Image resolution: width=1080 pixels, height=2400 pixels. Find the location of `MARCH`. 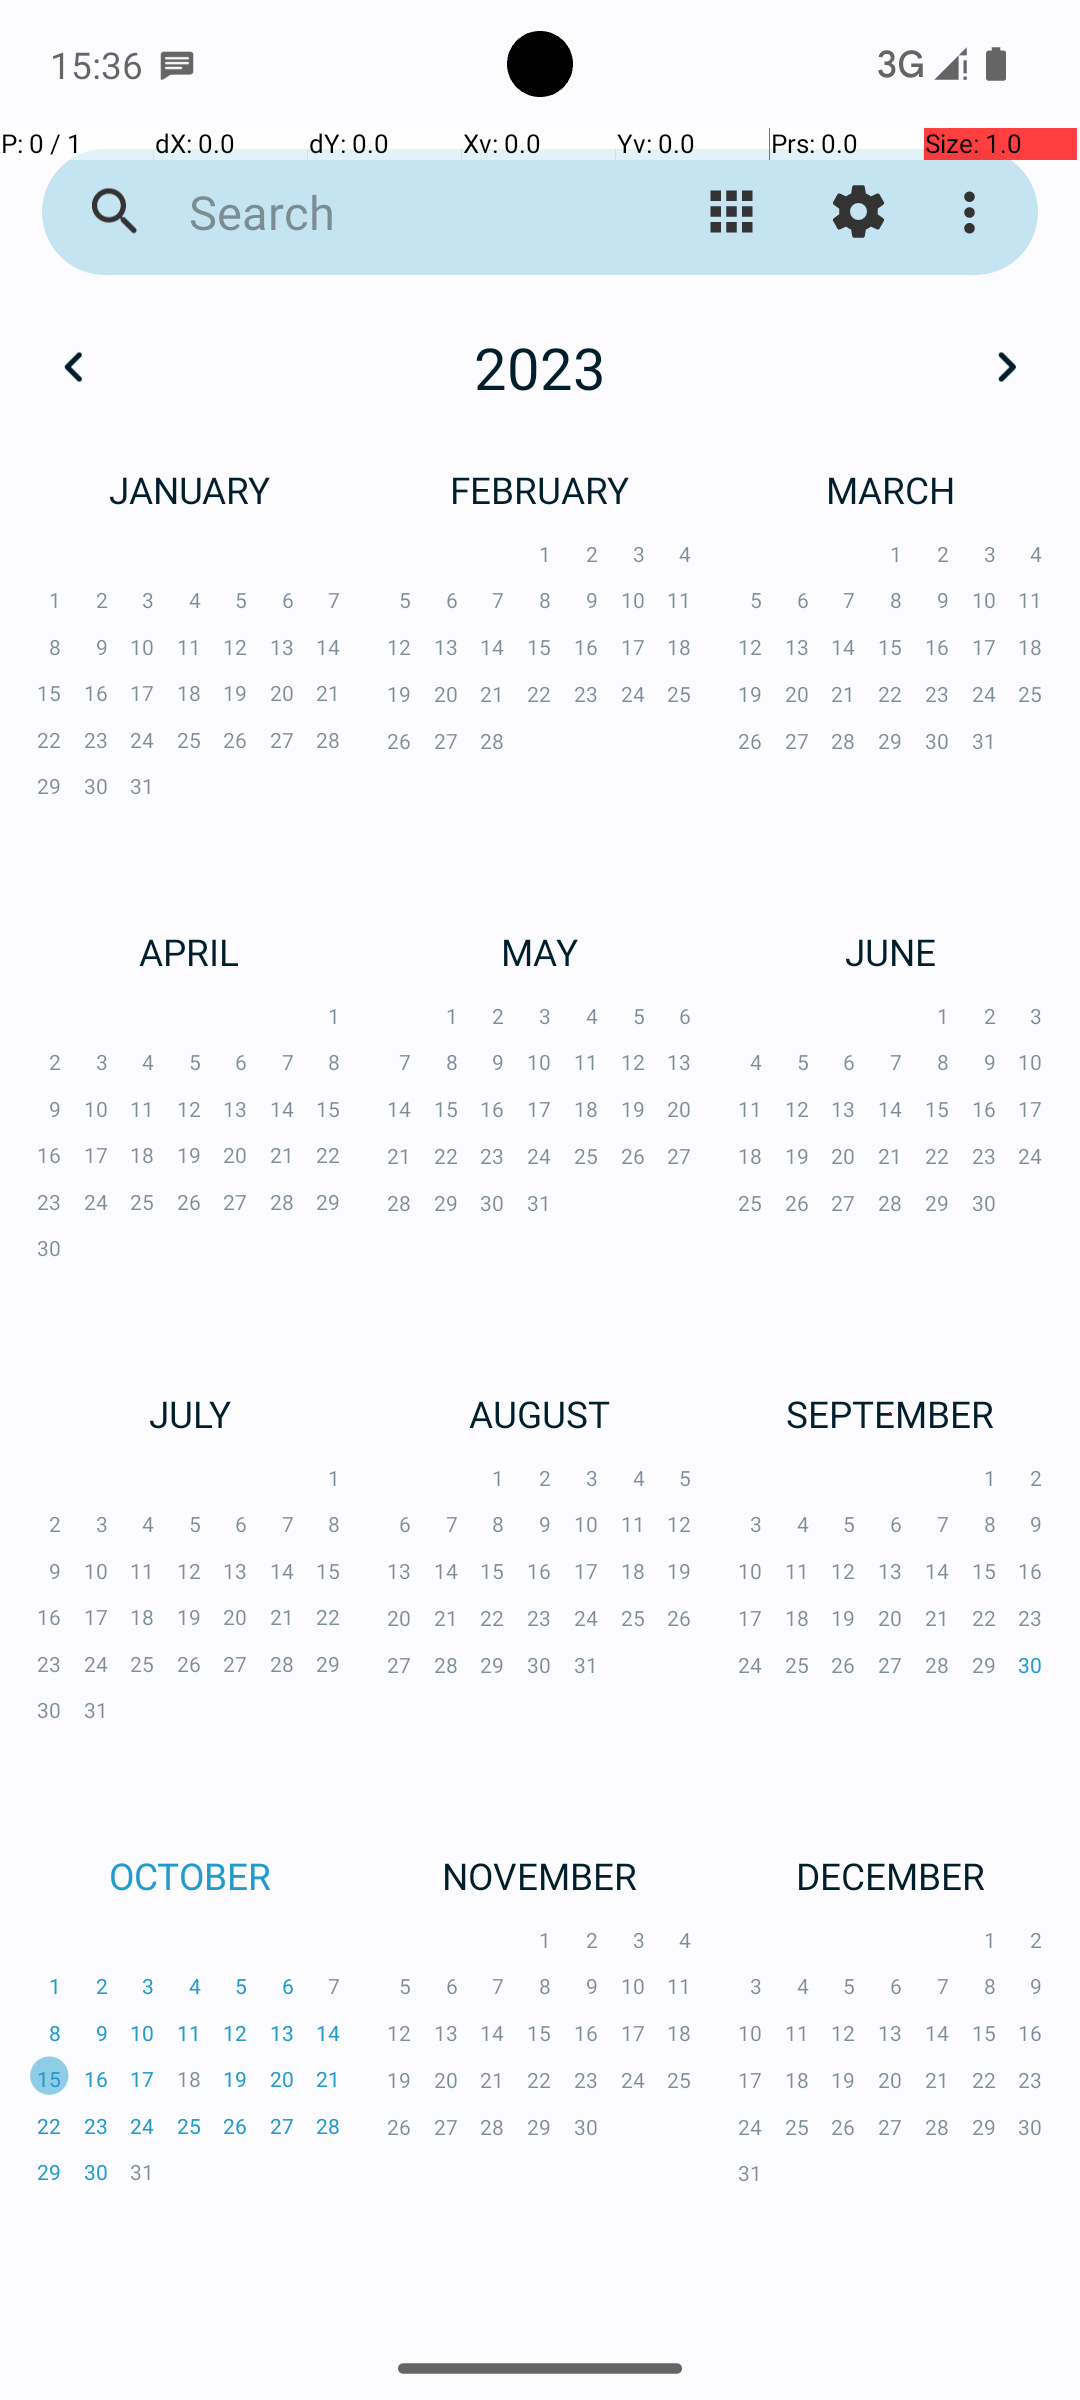

MARCH is located at coordinates (890, 490).